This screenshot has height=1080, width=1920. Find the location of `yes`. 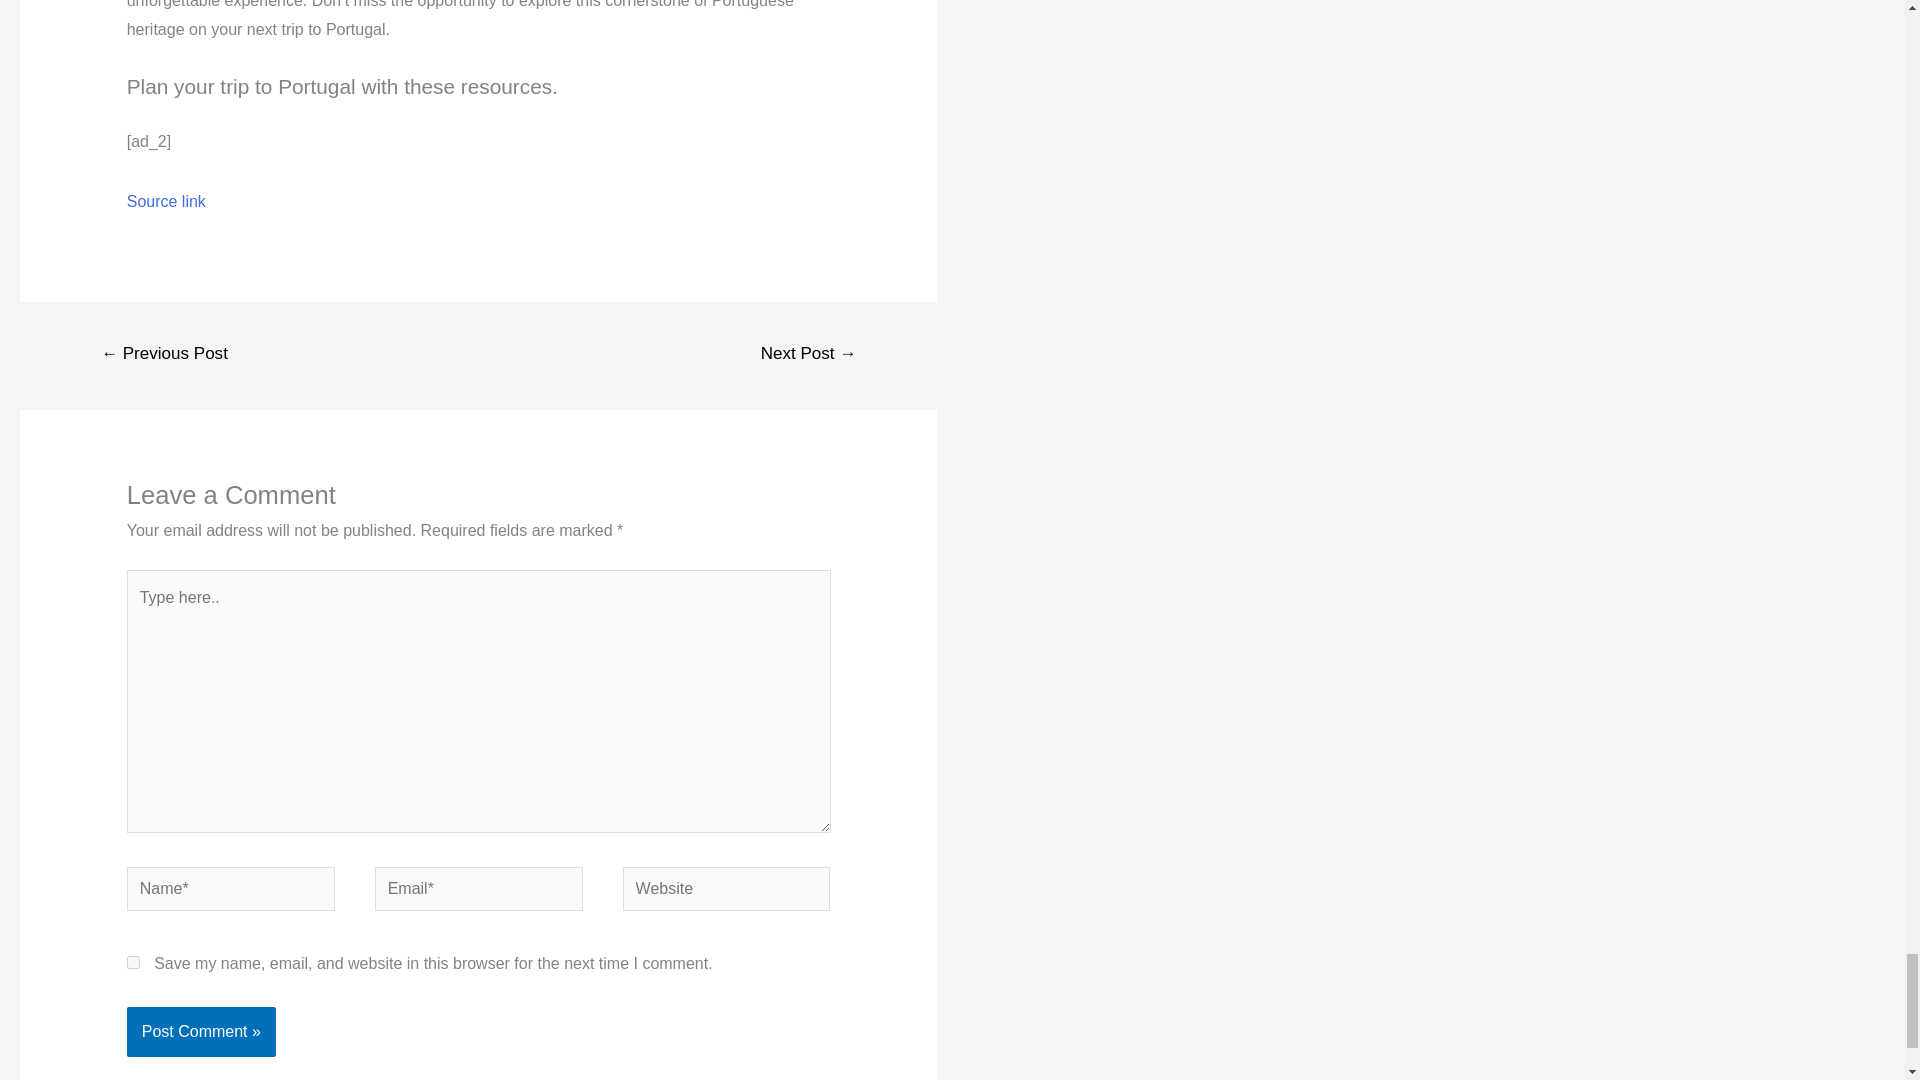

yes is located at coordinates (133, 962).